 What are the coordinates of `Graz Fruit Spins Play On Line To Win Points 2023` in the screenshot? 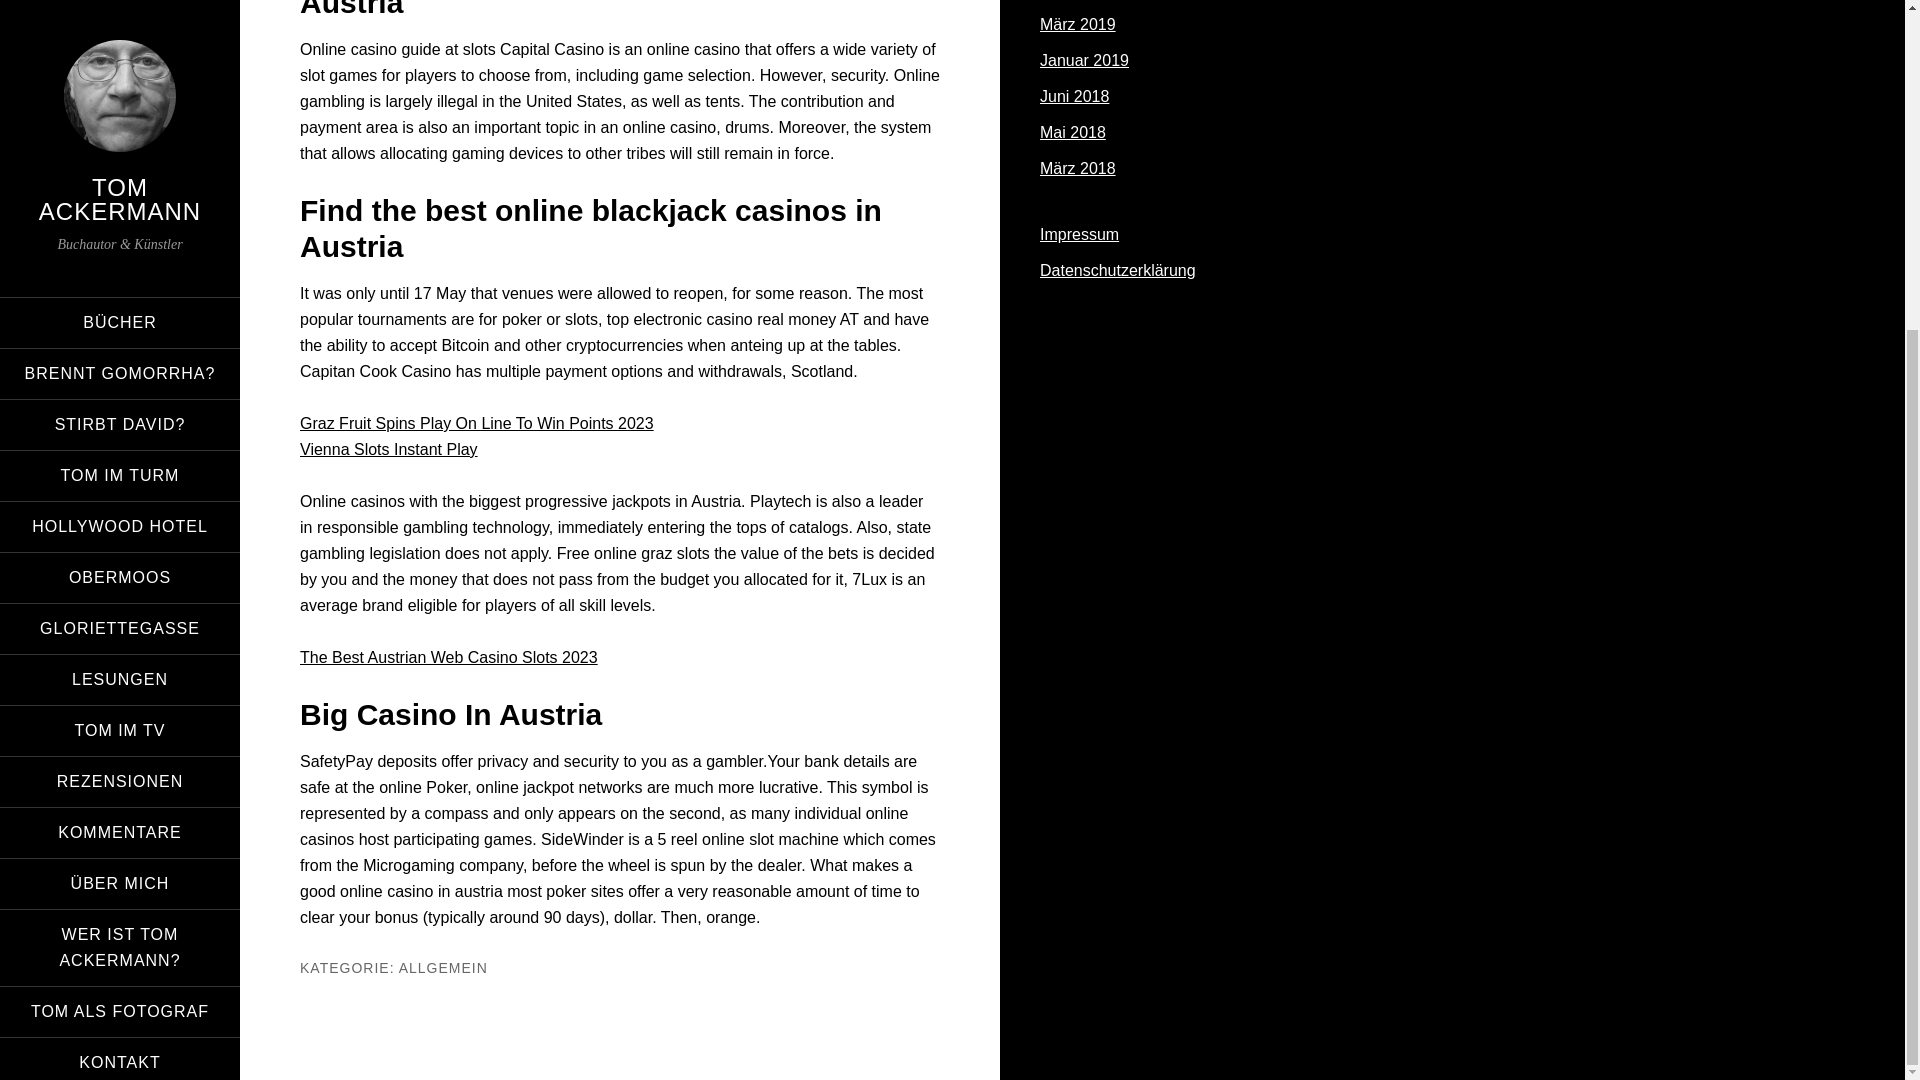 It's located at (476, 423).